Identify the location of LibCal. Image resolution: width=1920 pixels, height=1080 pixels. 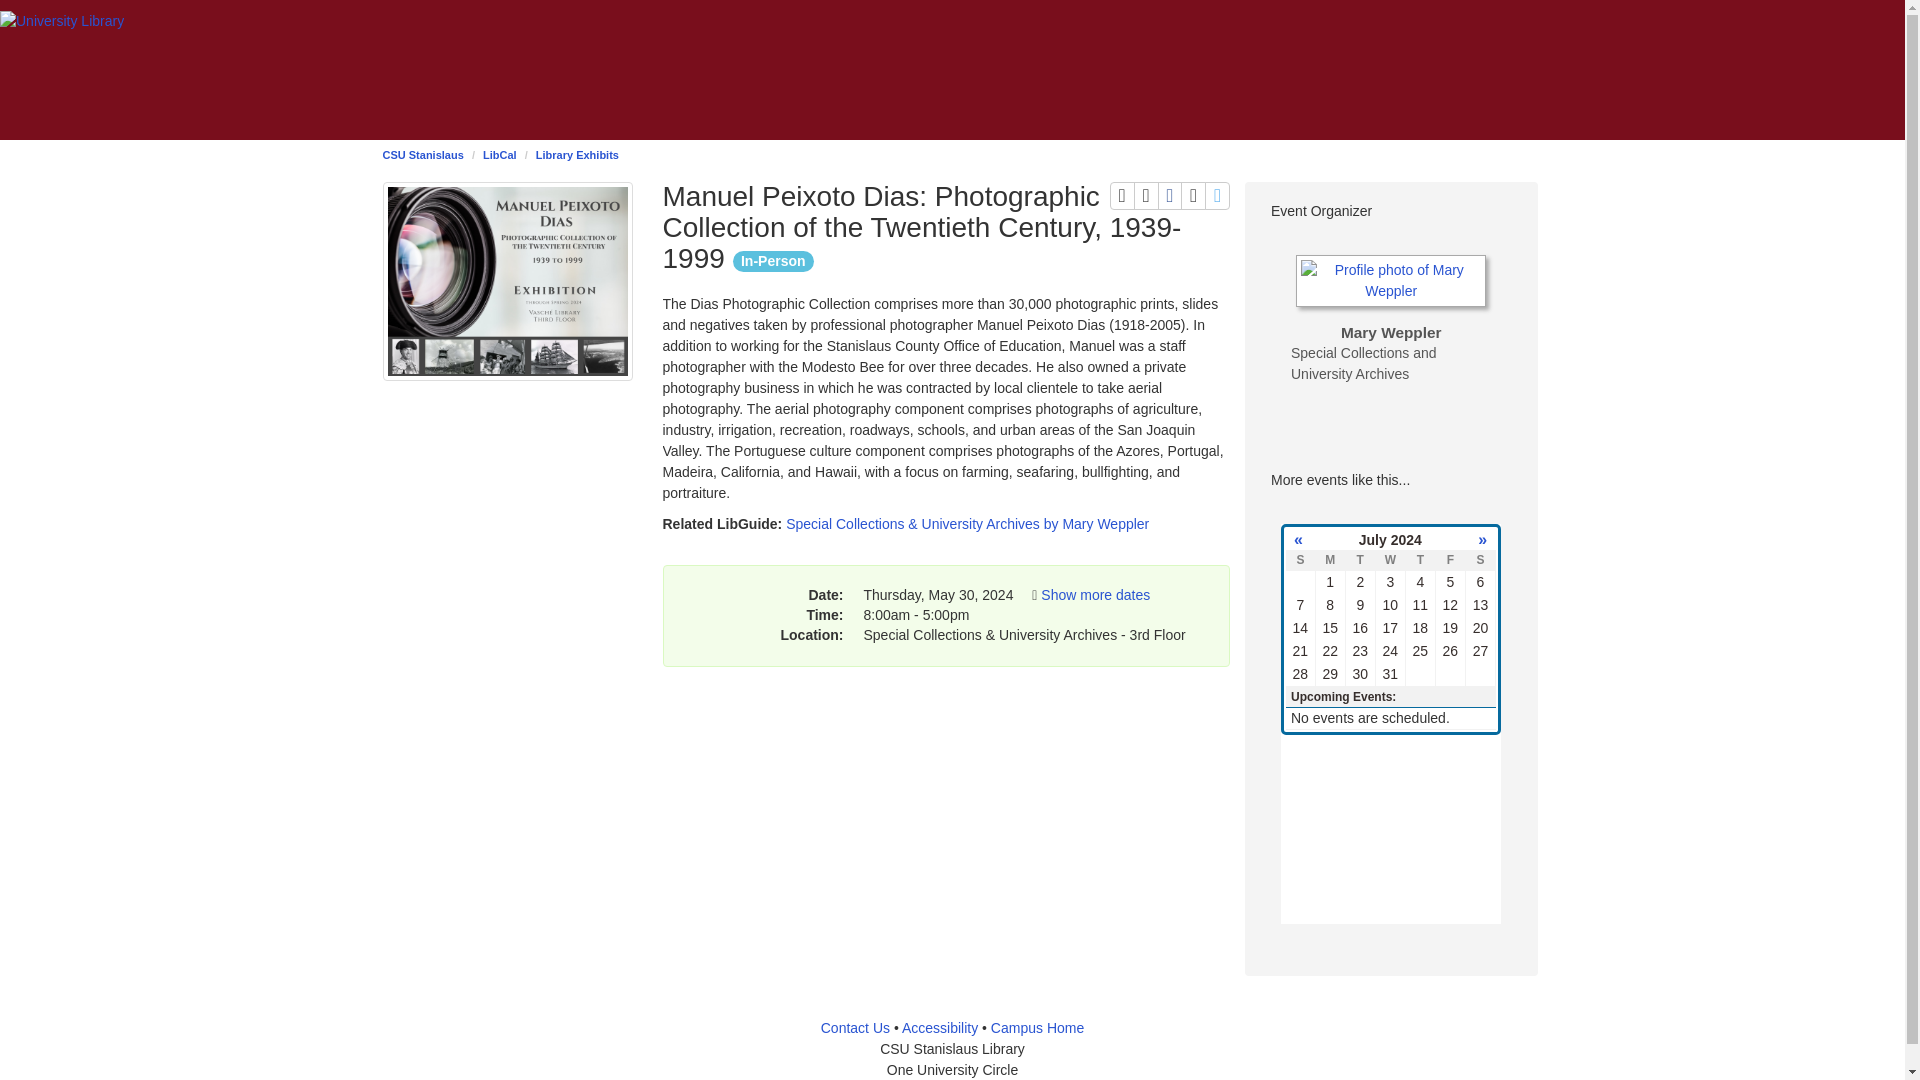
(856, 1027).